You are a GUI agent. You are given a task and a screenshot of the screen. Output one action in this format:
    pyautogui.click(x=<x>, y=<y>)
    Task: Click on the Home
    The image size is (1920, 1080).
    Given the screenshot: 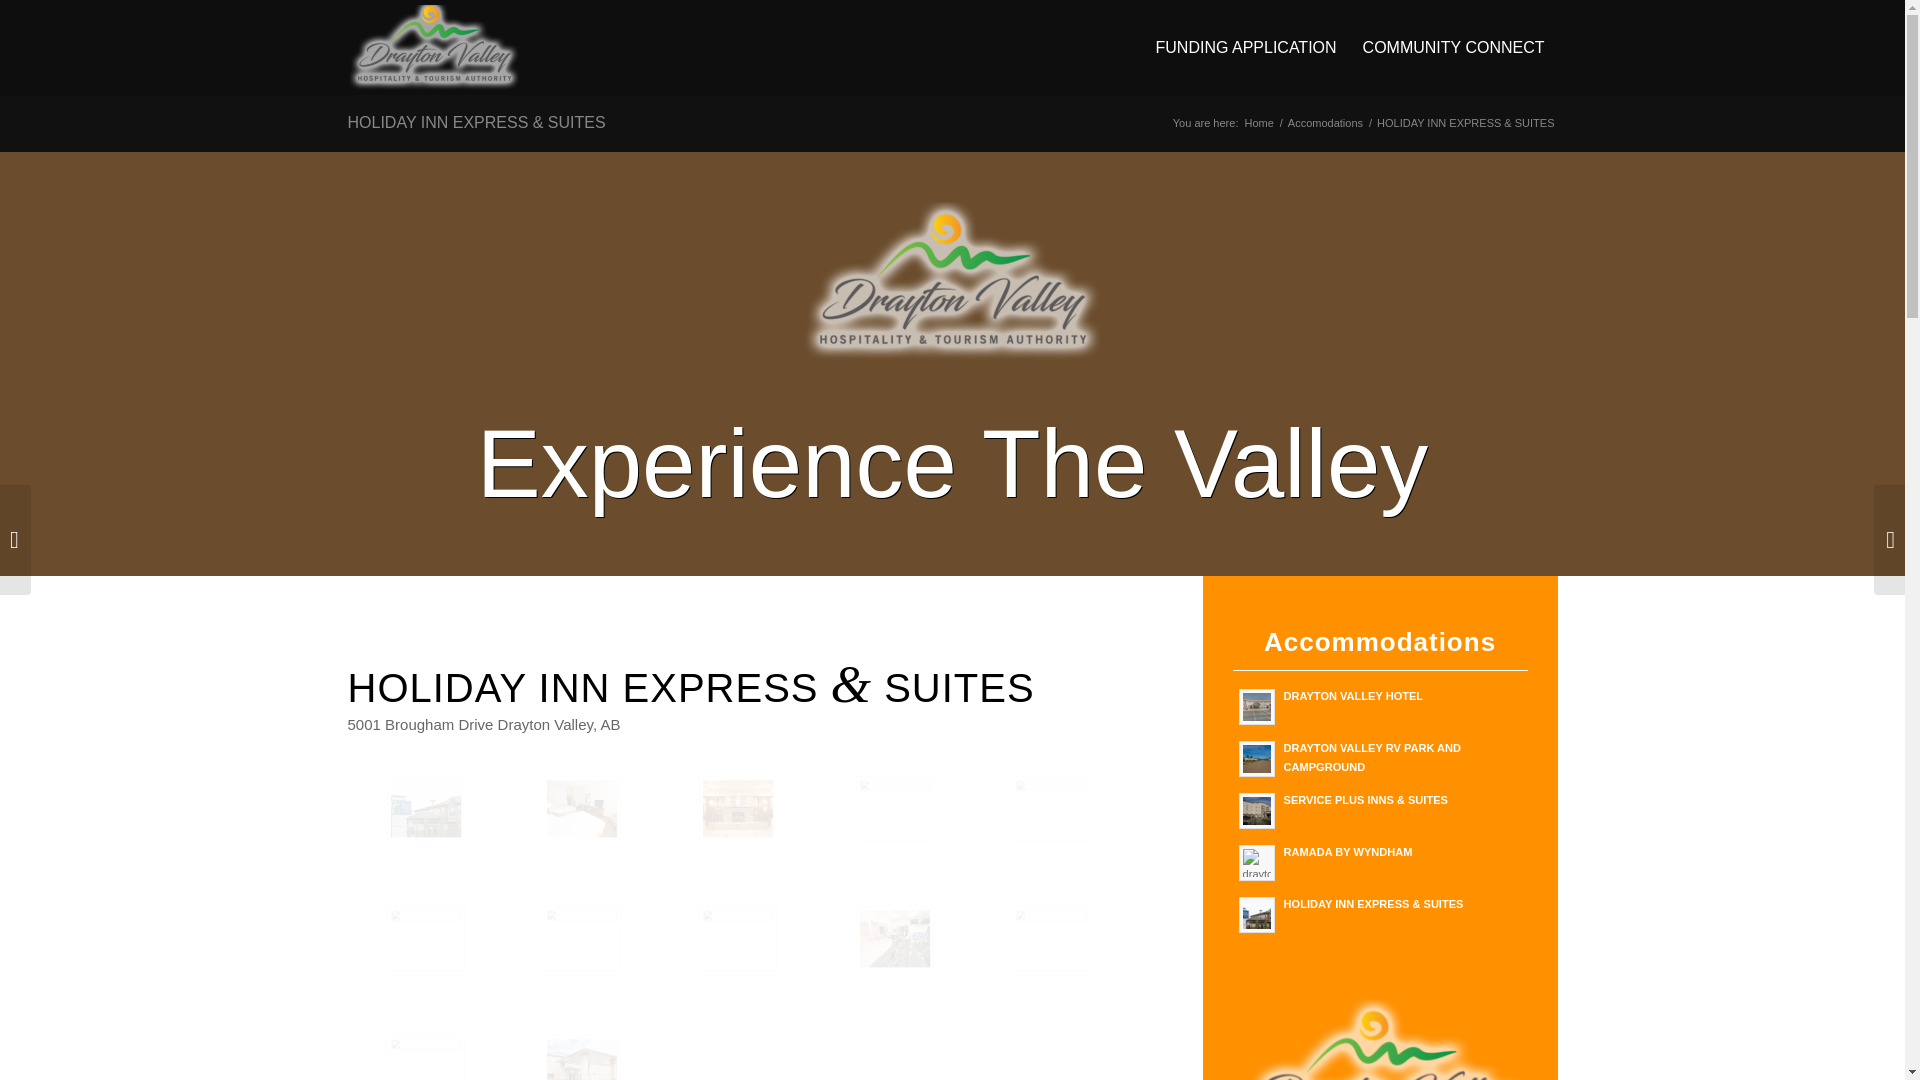 What is the action you would take?
    pyautogui.click(x=1258, y=122)
    